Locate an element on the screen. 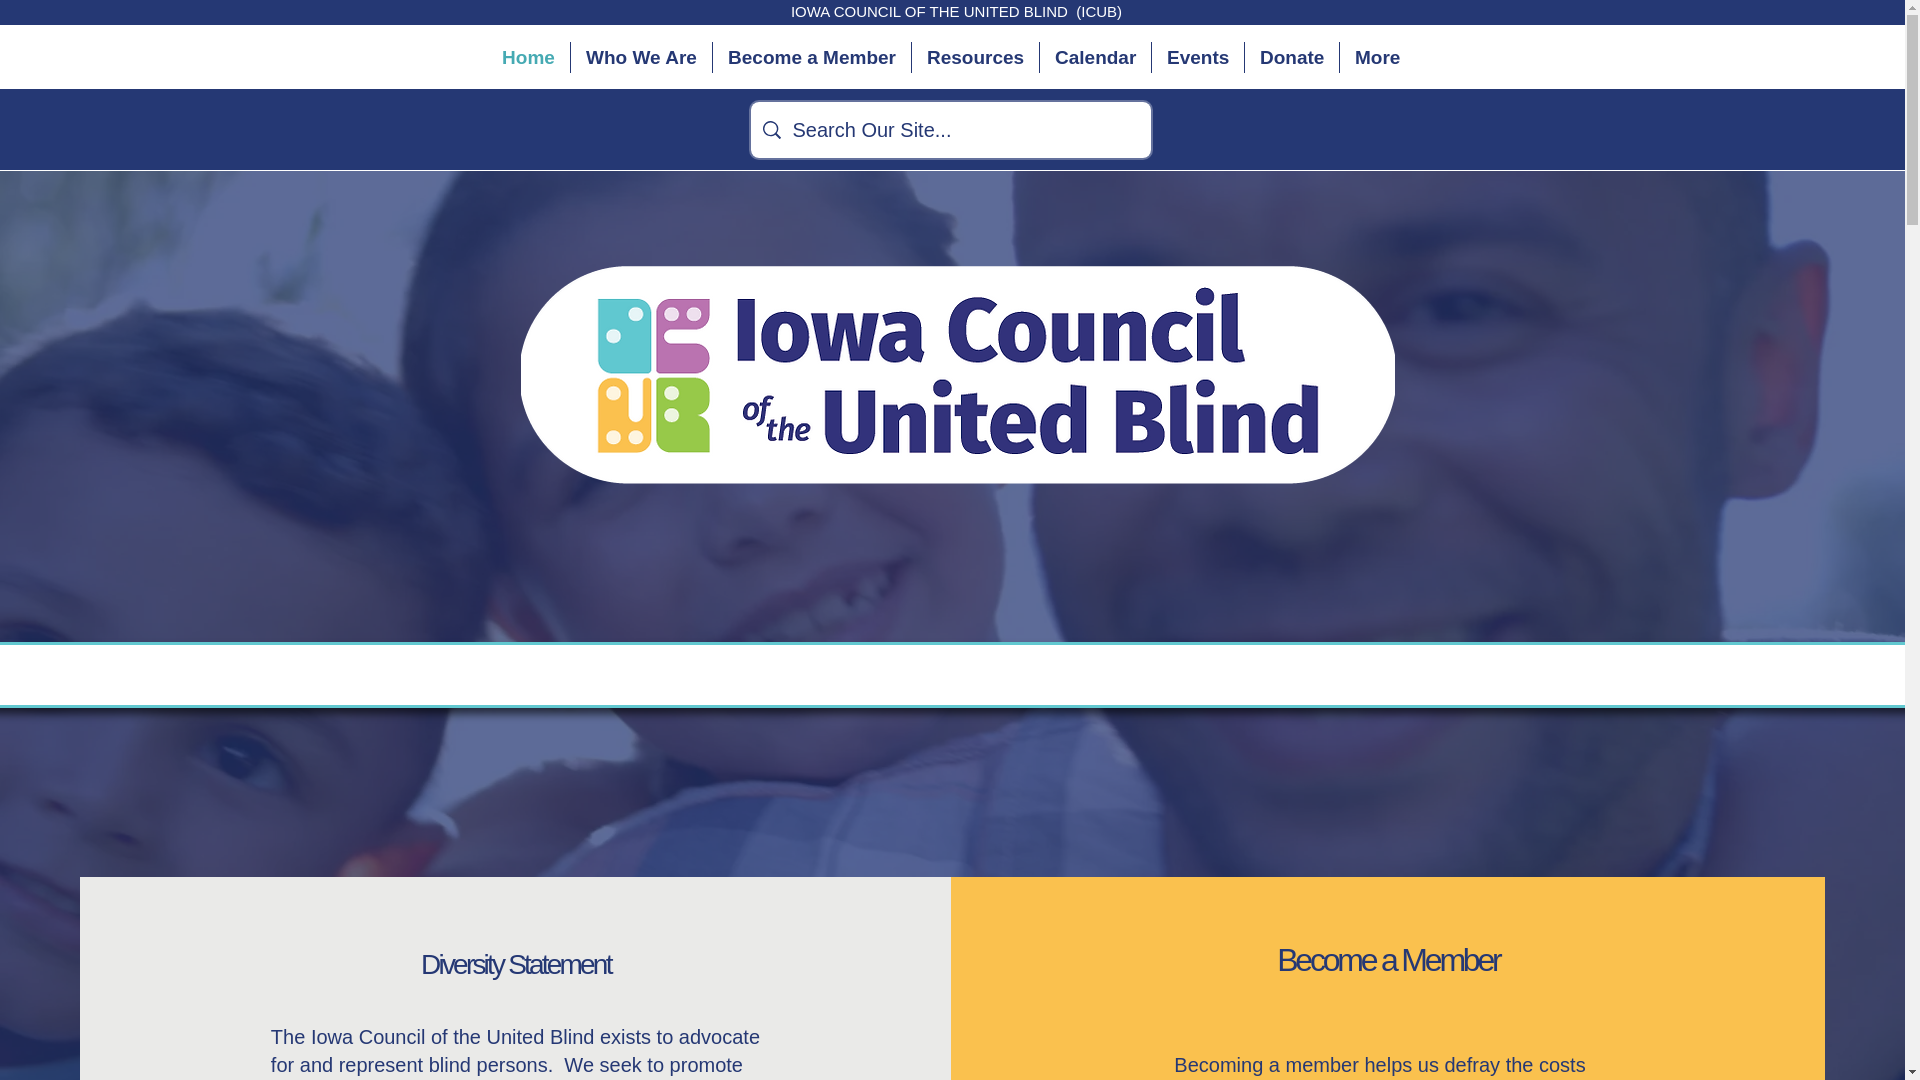  Events is located at coordinates (1198, 58).